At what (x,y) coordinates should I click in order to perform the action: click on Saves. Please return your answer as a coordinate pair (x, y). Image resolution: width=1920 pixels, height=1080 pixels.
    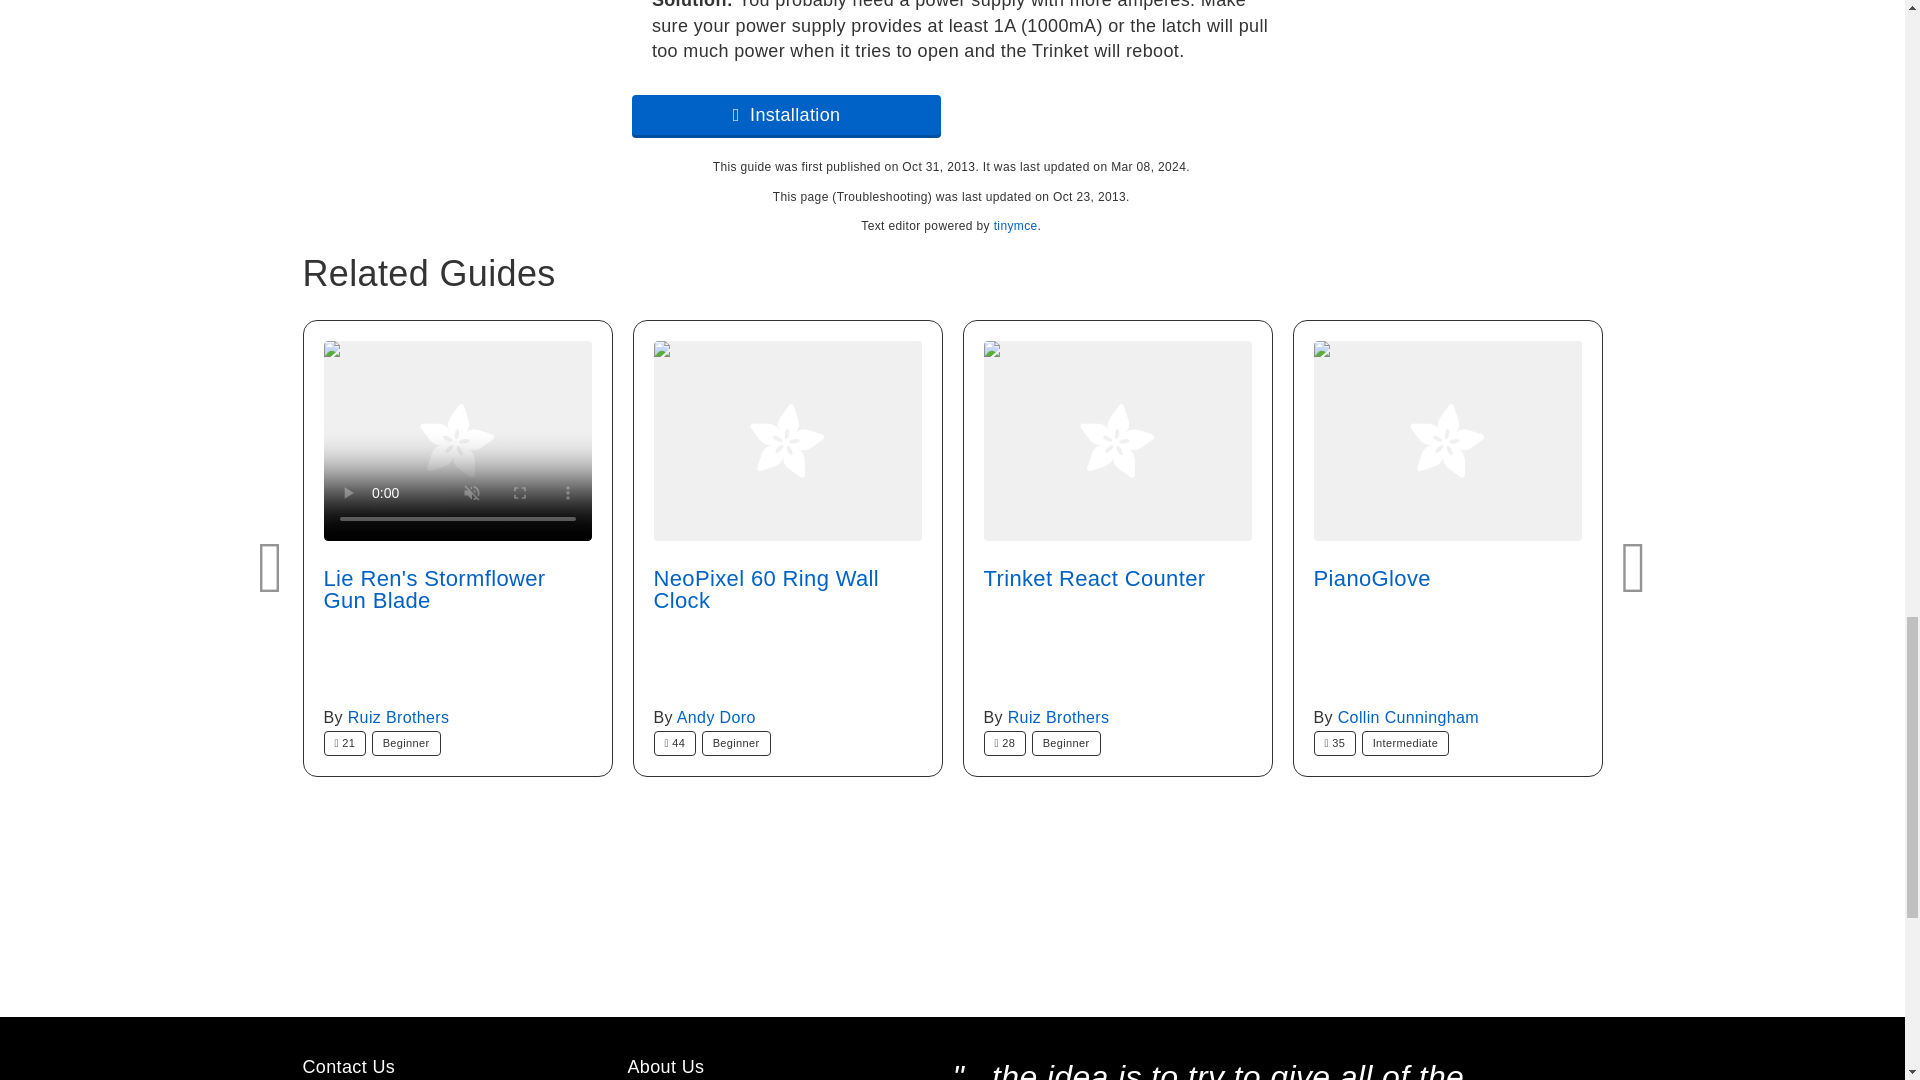
    Looking at the image, I should click on (675, 744).